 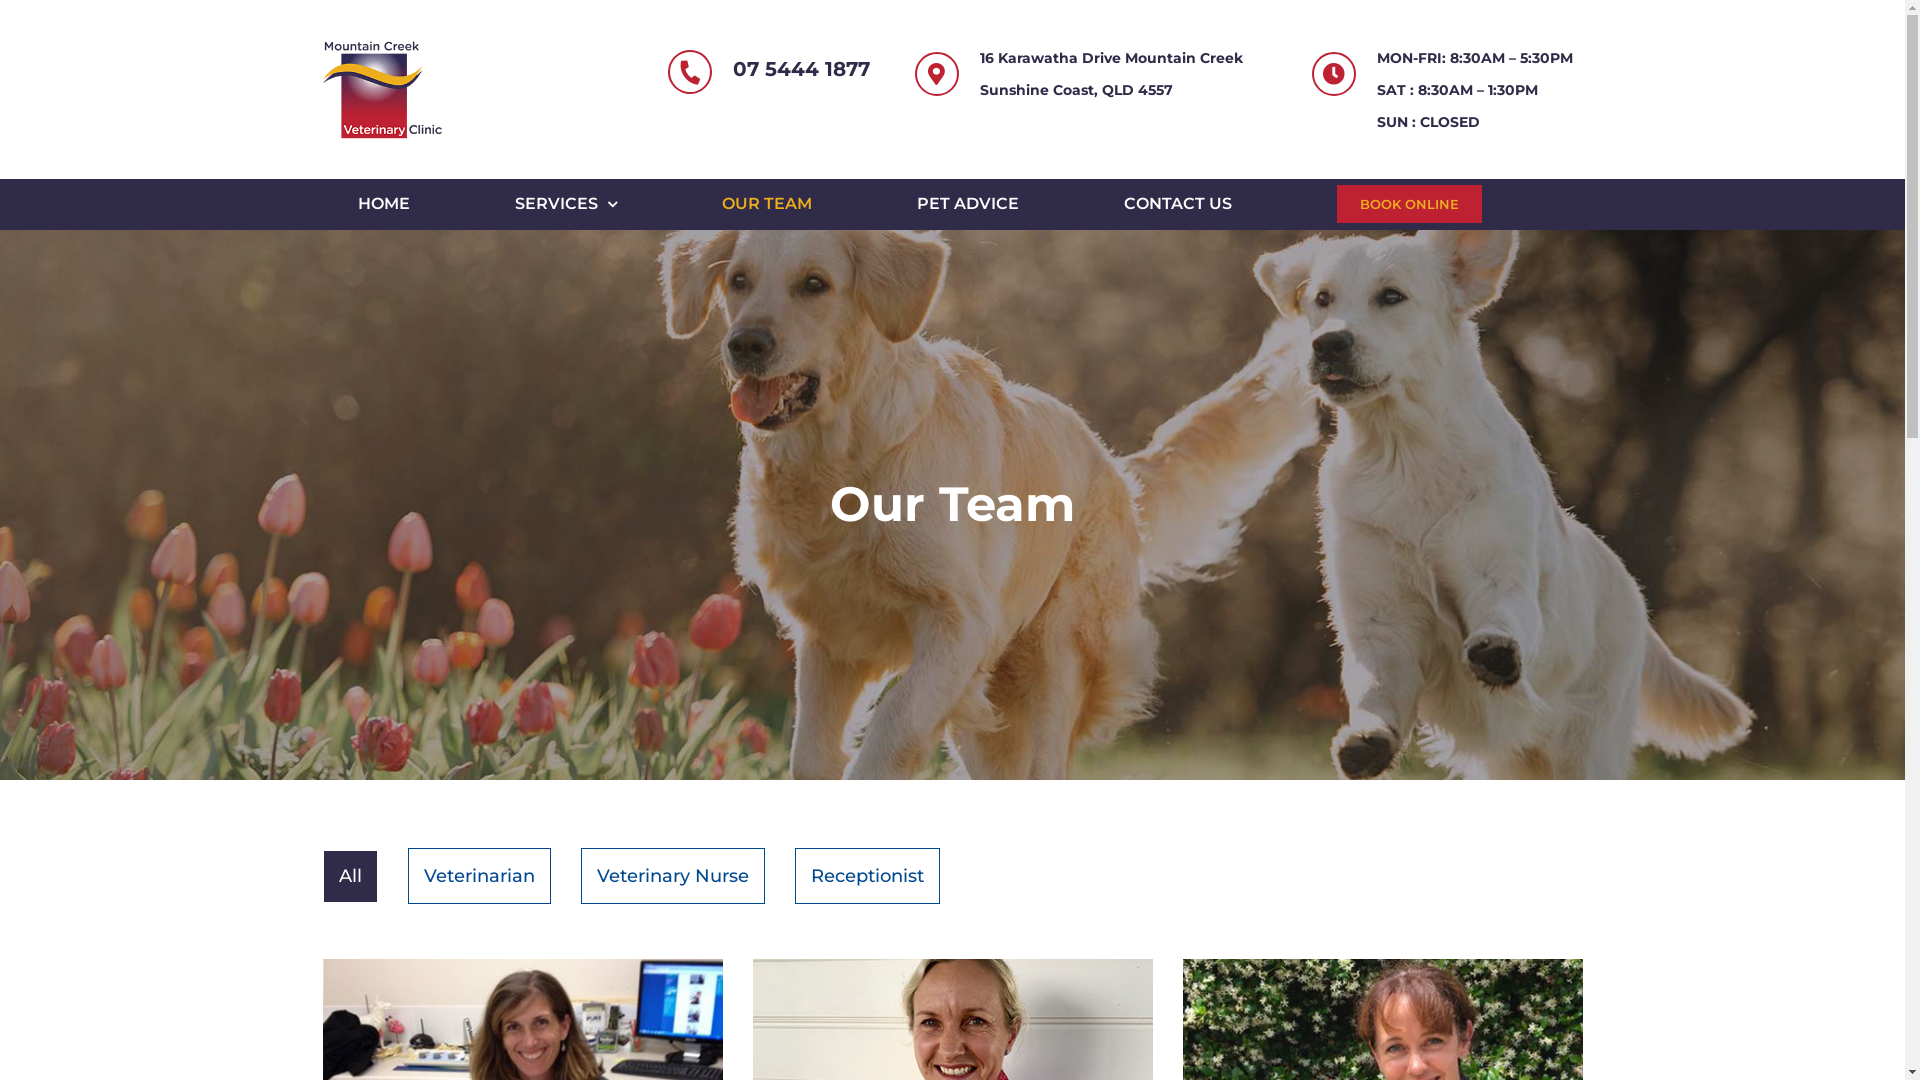 I want to click on PET ADVICE, so click(x=968, y=204).